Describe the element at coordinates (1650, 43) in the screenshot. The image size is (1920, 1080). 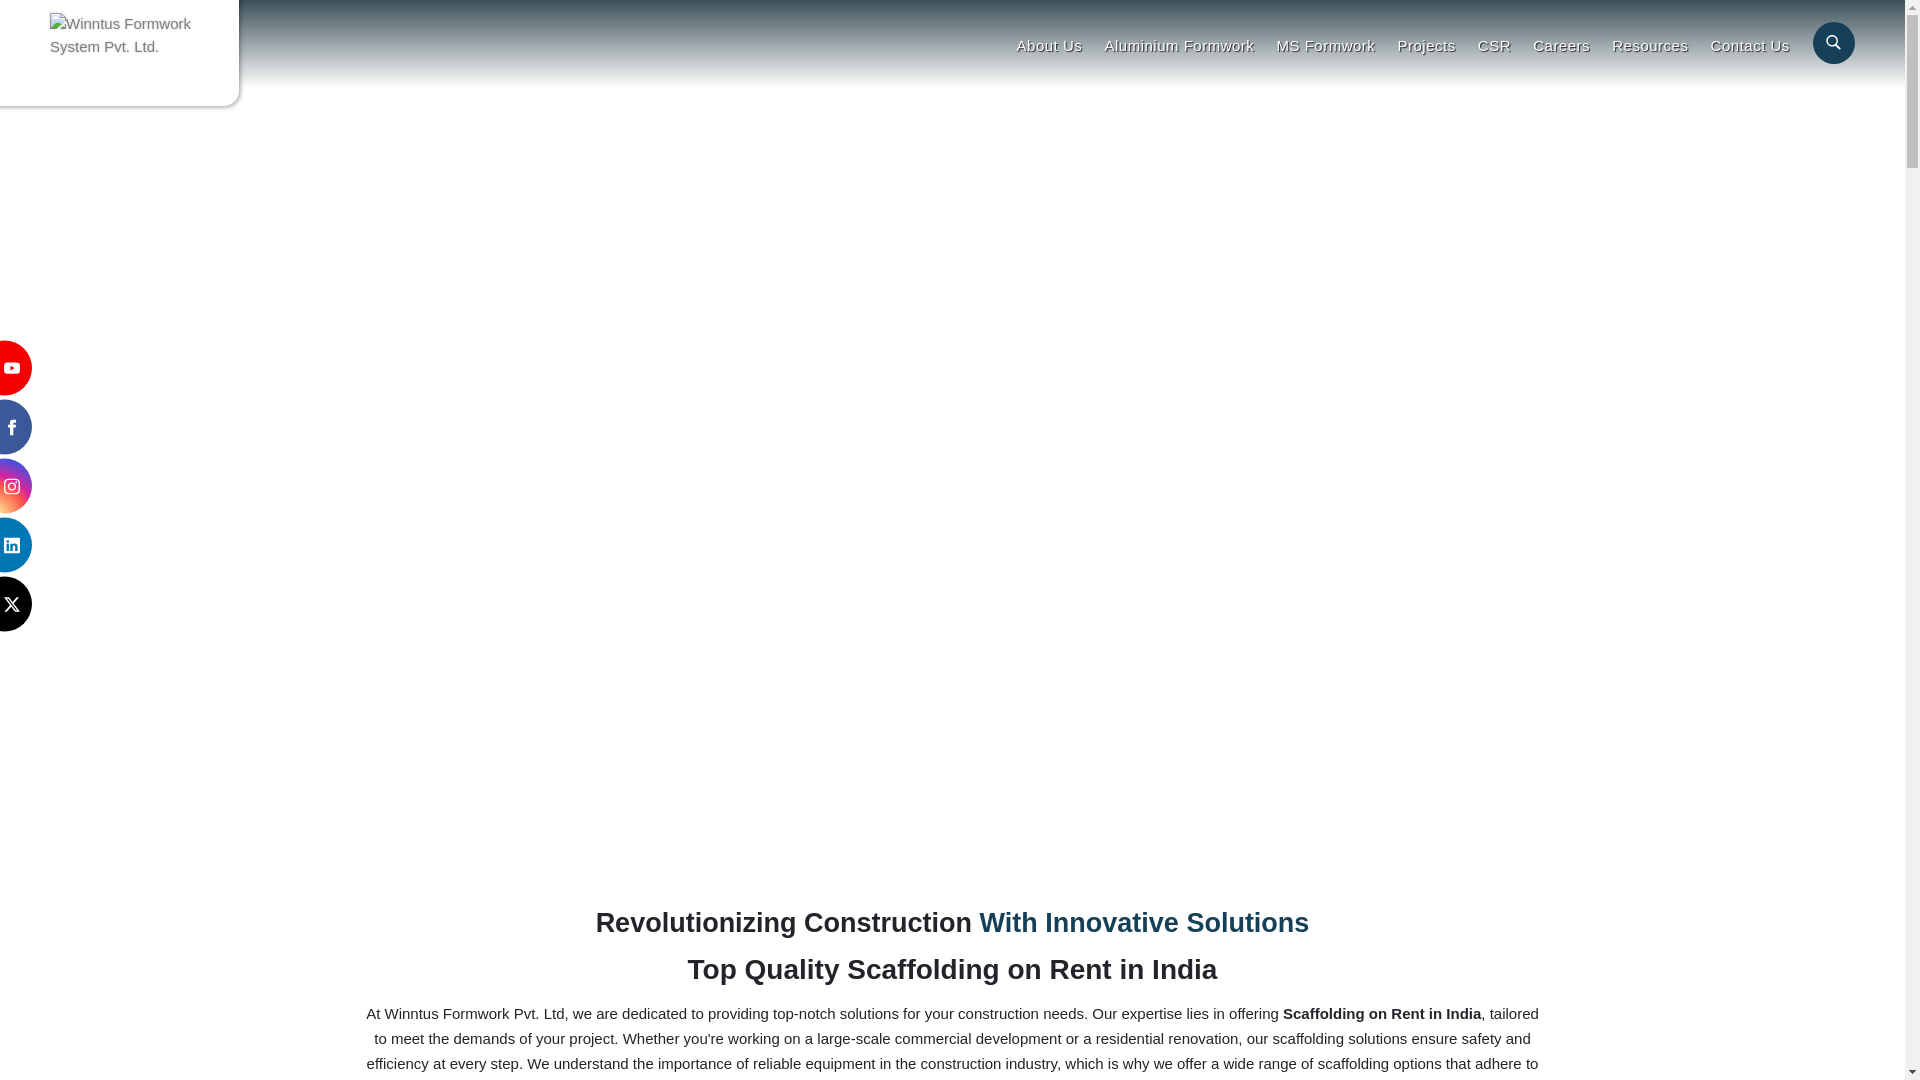
I see `Resources` at that location.